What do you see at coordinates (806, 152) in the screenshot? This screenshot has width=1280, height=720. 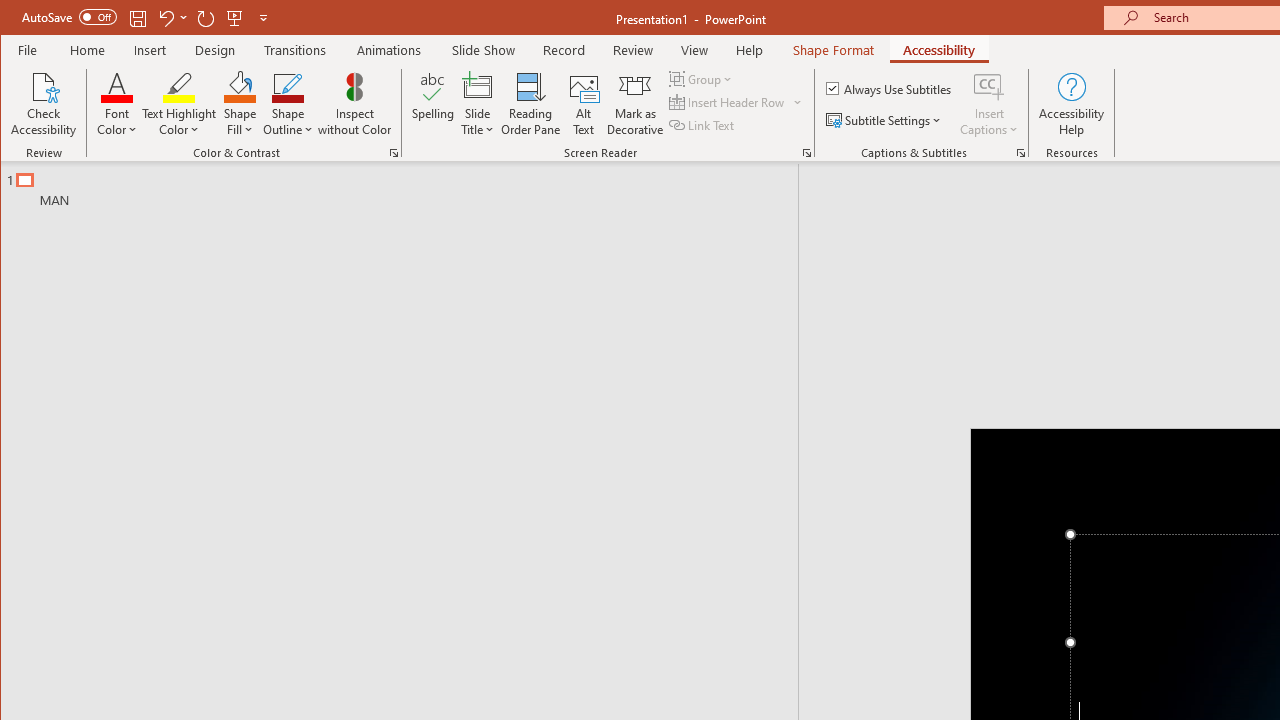 I see `Screen Reader` at bounding box center [806, 152].